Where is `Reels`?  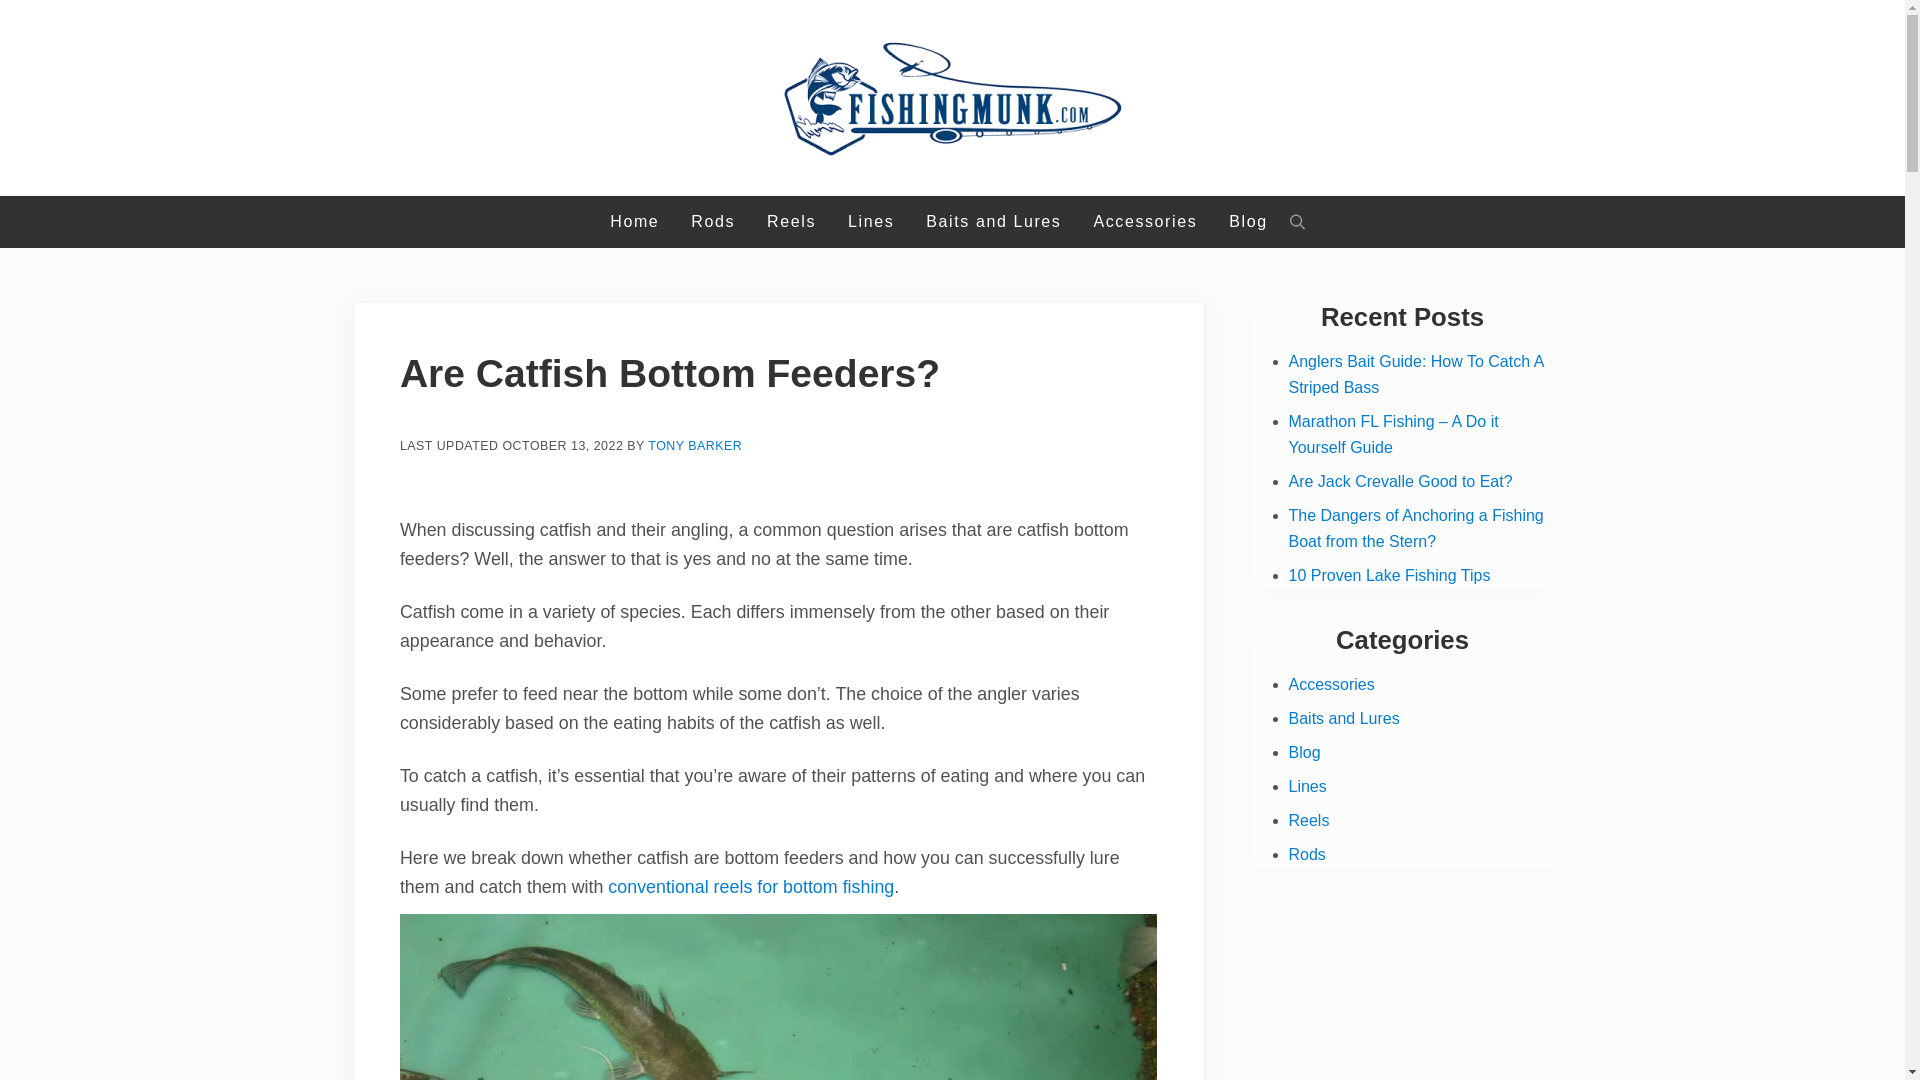 Reels is located at coordinates (790, 222).